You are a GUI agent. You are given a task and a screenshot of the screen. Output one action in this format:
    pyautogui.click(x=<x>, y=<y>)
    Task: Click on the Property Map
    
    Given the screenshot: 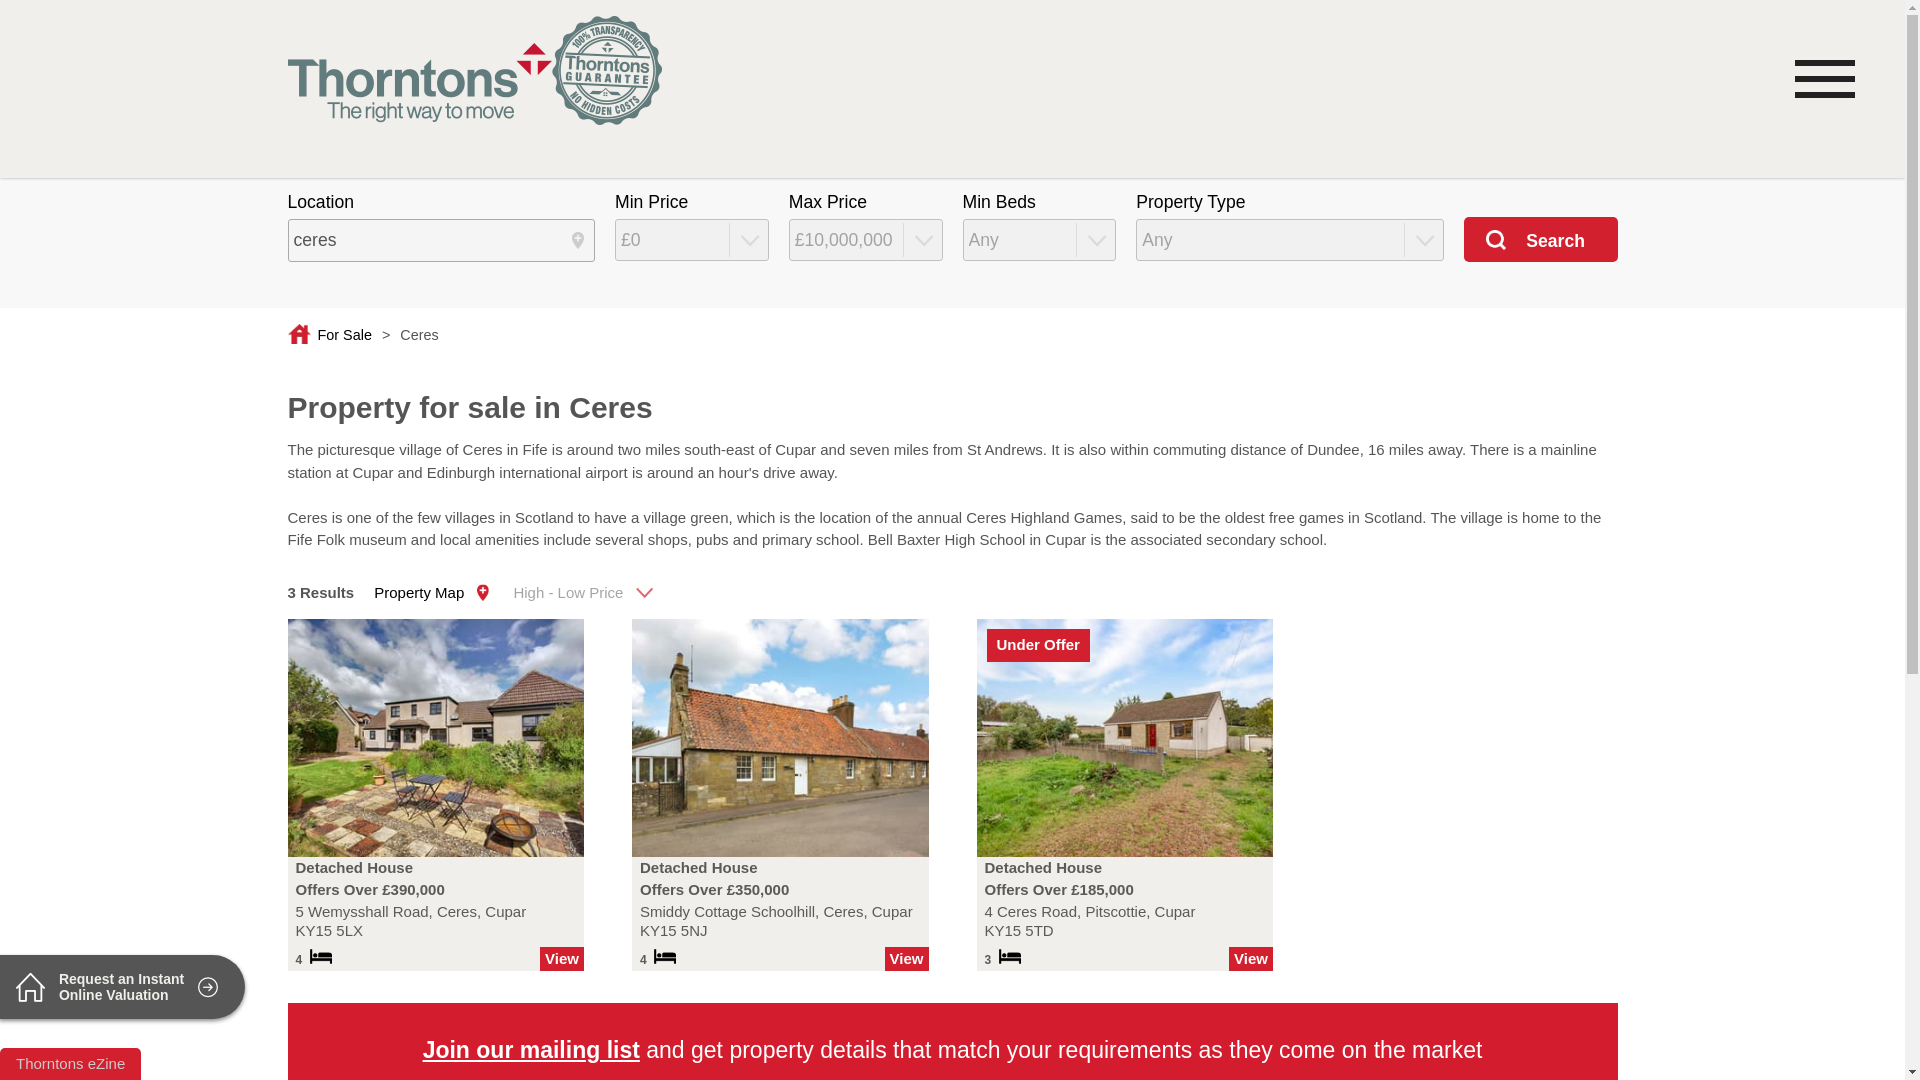 What is the action you would take?
    pyautogui.click(x=421, y=592)
    